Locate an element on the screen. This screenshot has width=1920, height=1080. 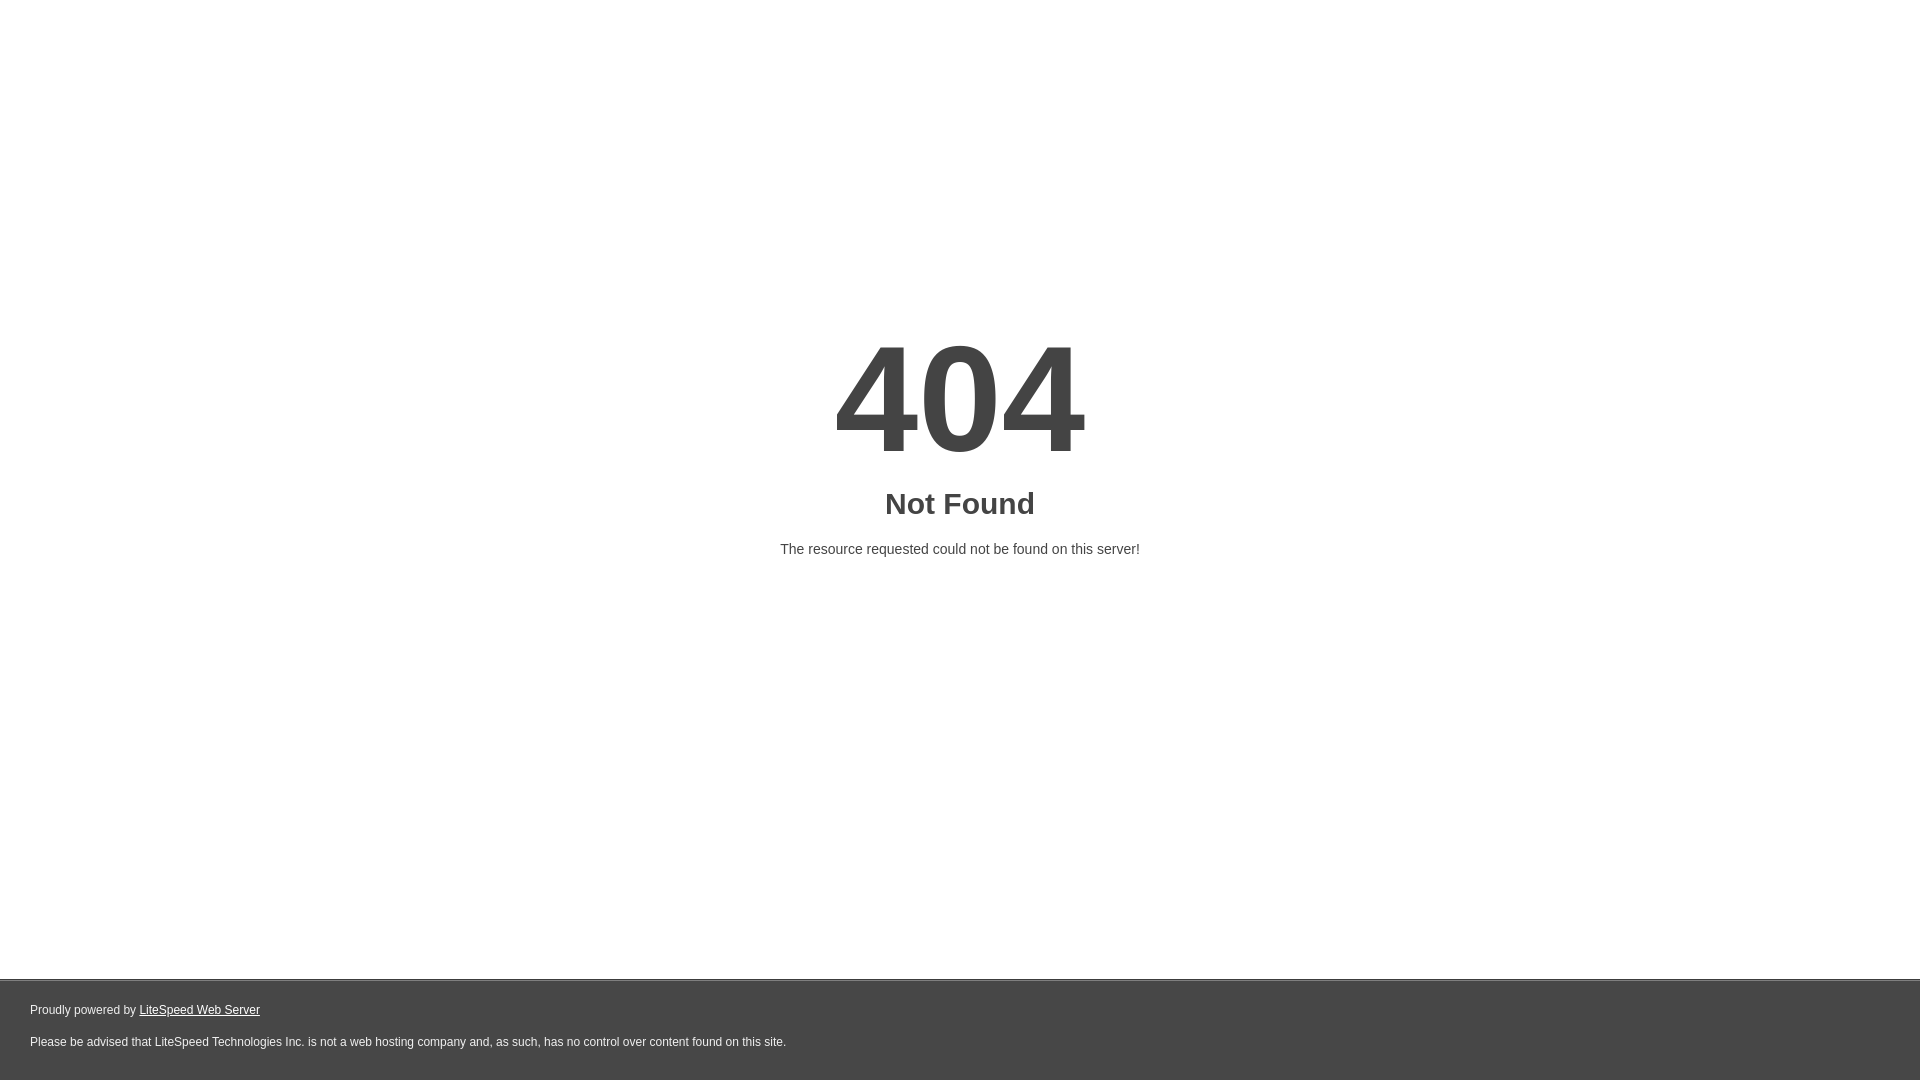
LiteSpeed Web Server is located at coordinates (200, 1010).